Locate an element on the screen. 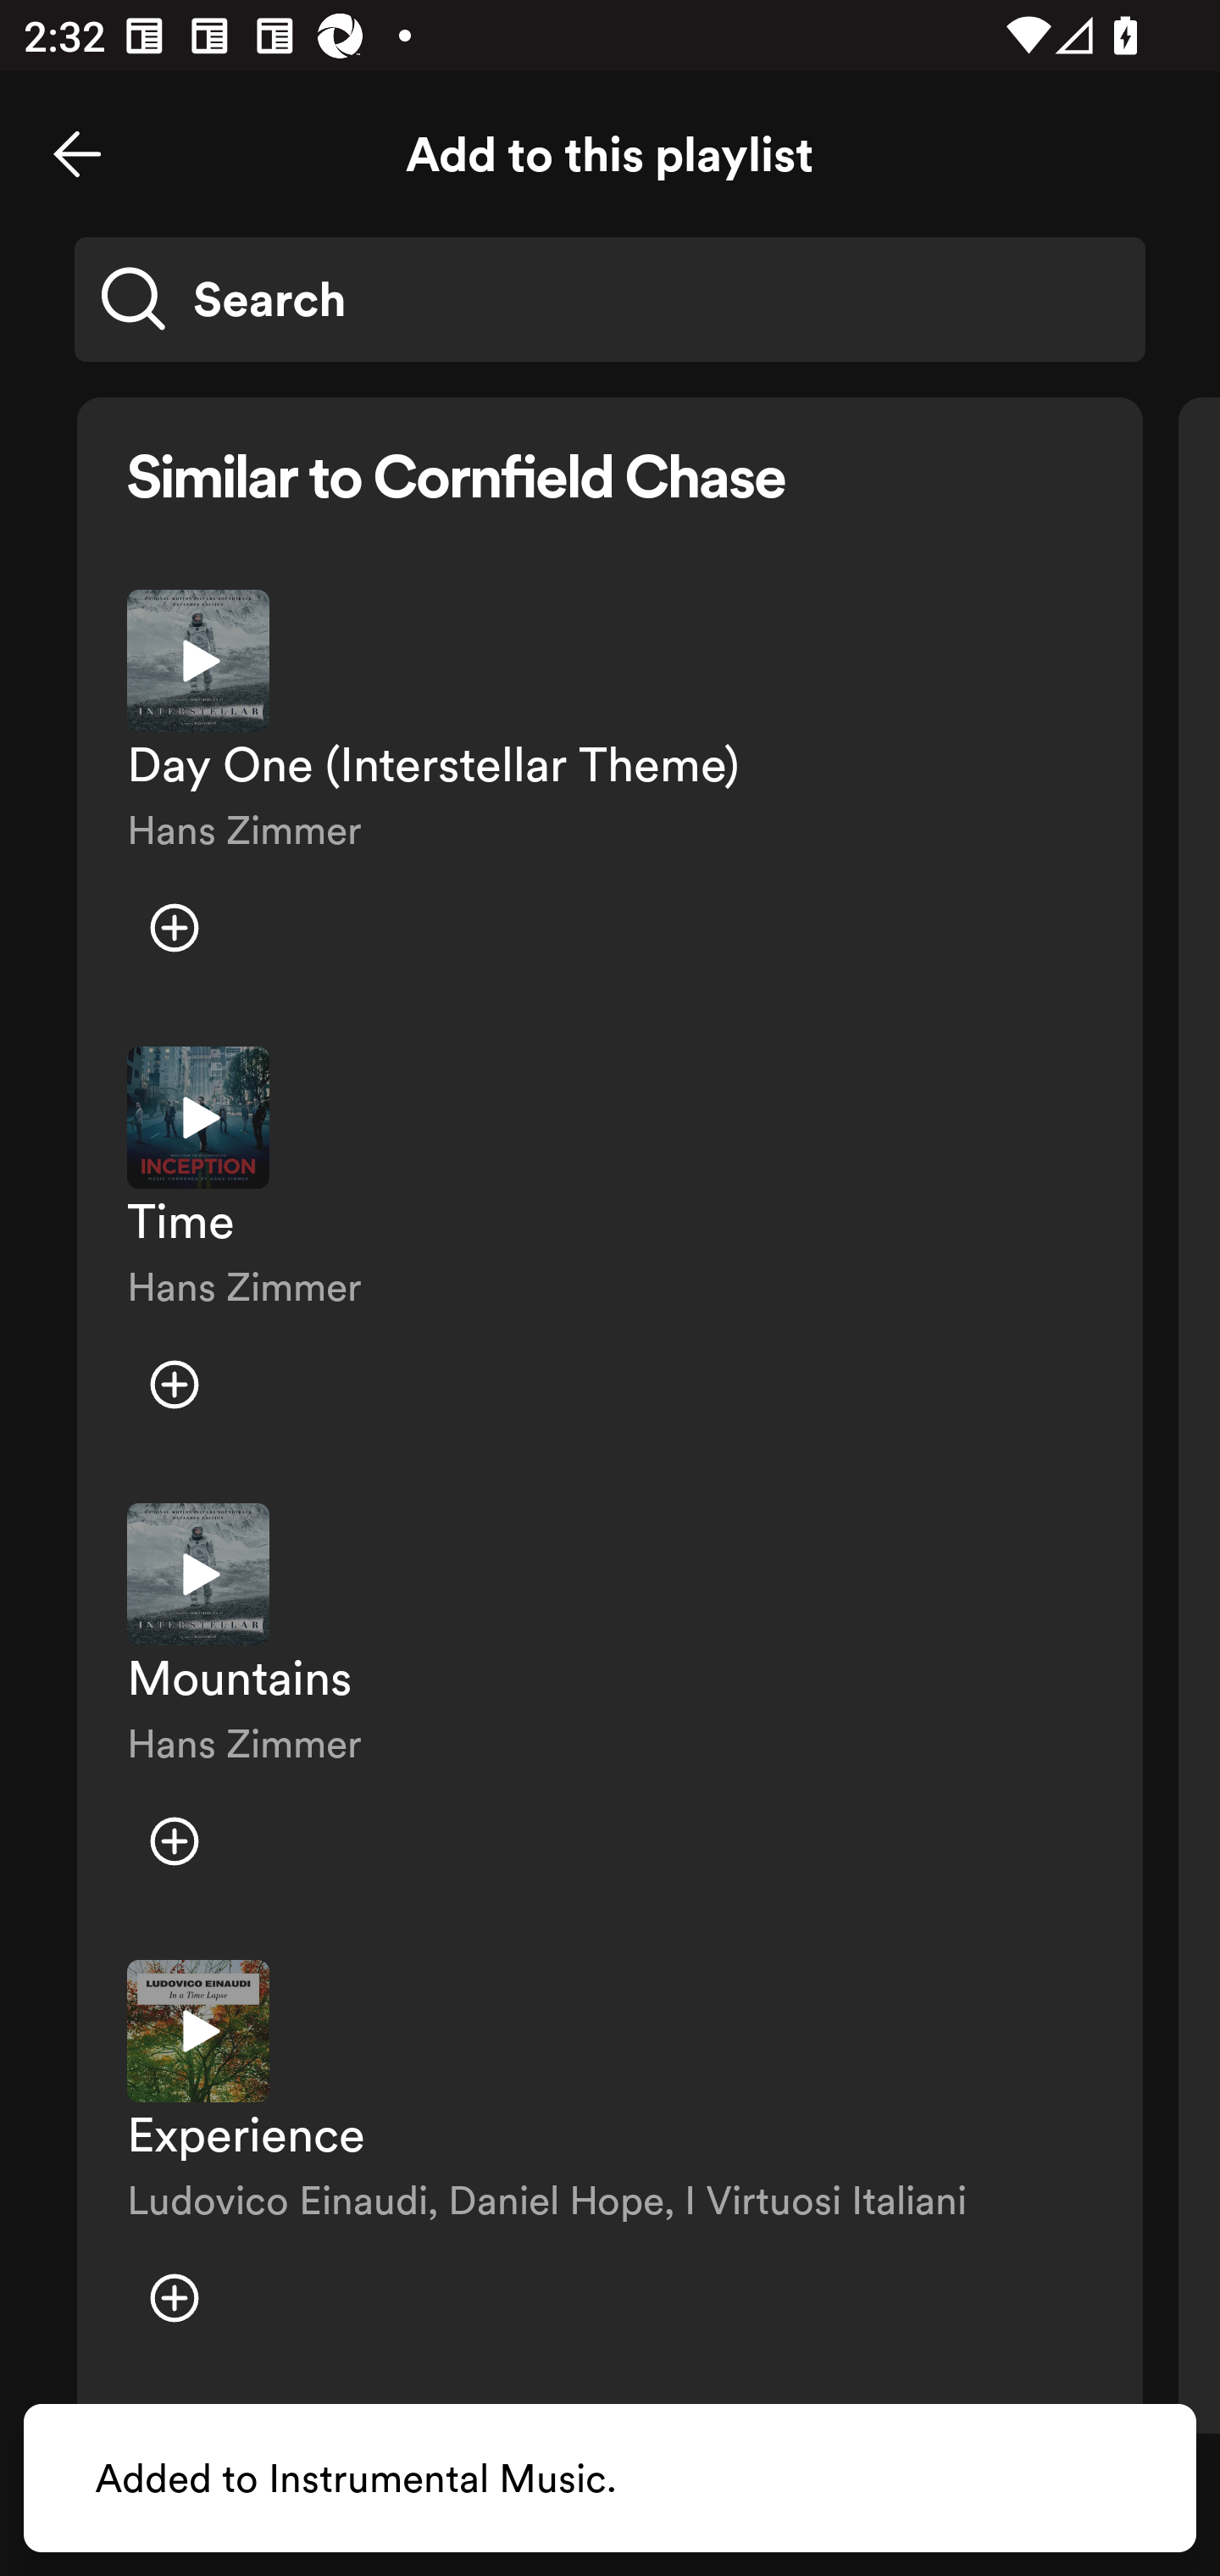 The width and height of the screenshot is (1220, 2576). Add item is located at coordinates (175, 2297).